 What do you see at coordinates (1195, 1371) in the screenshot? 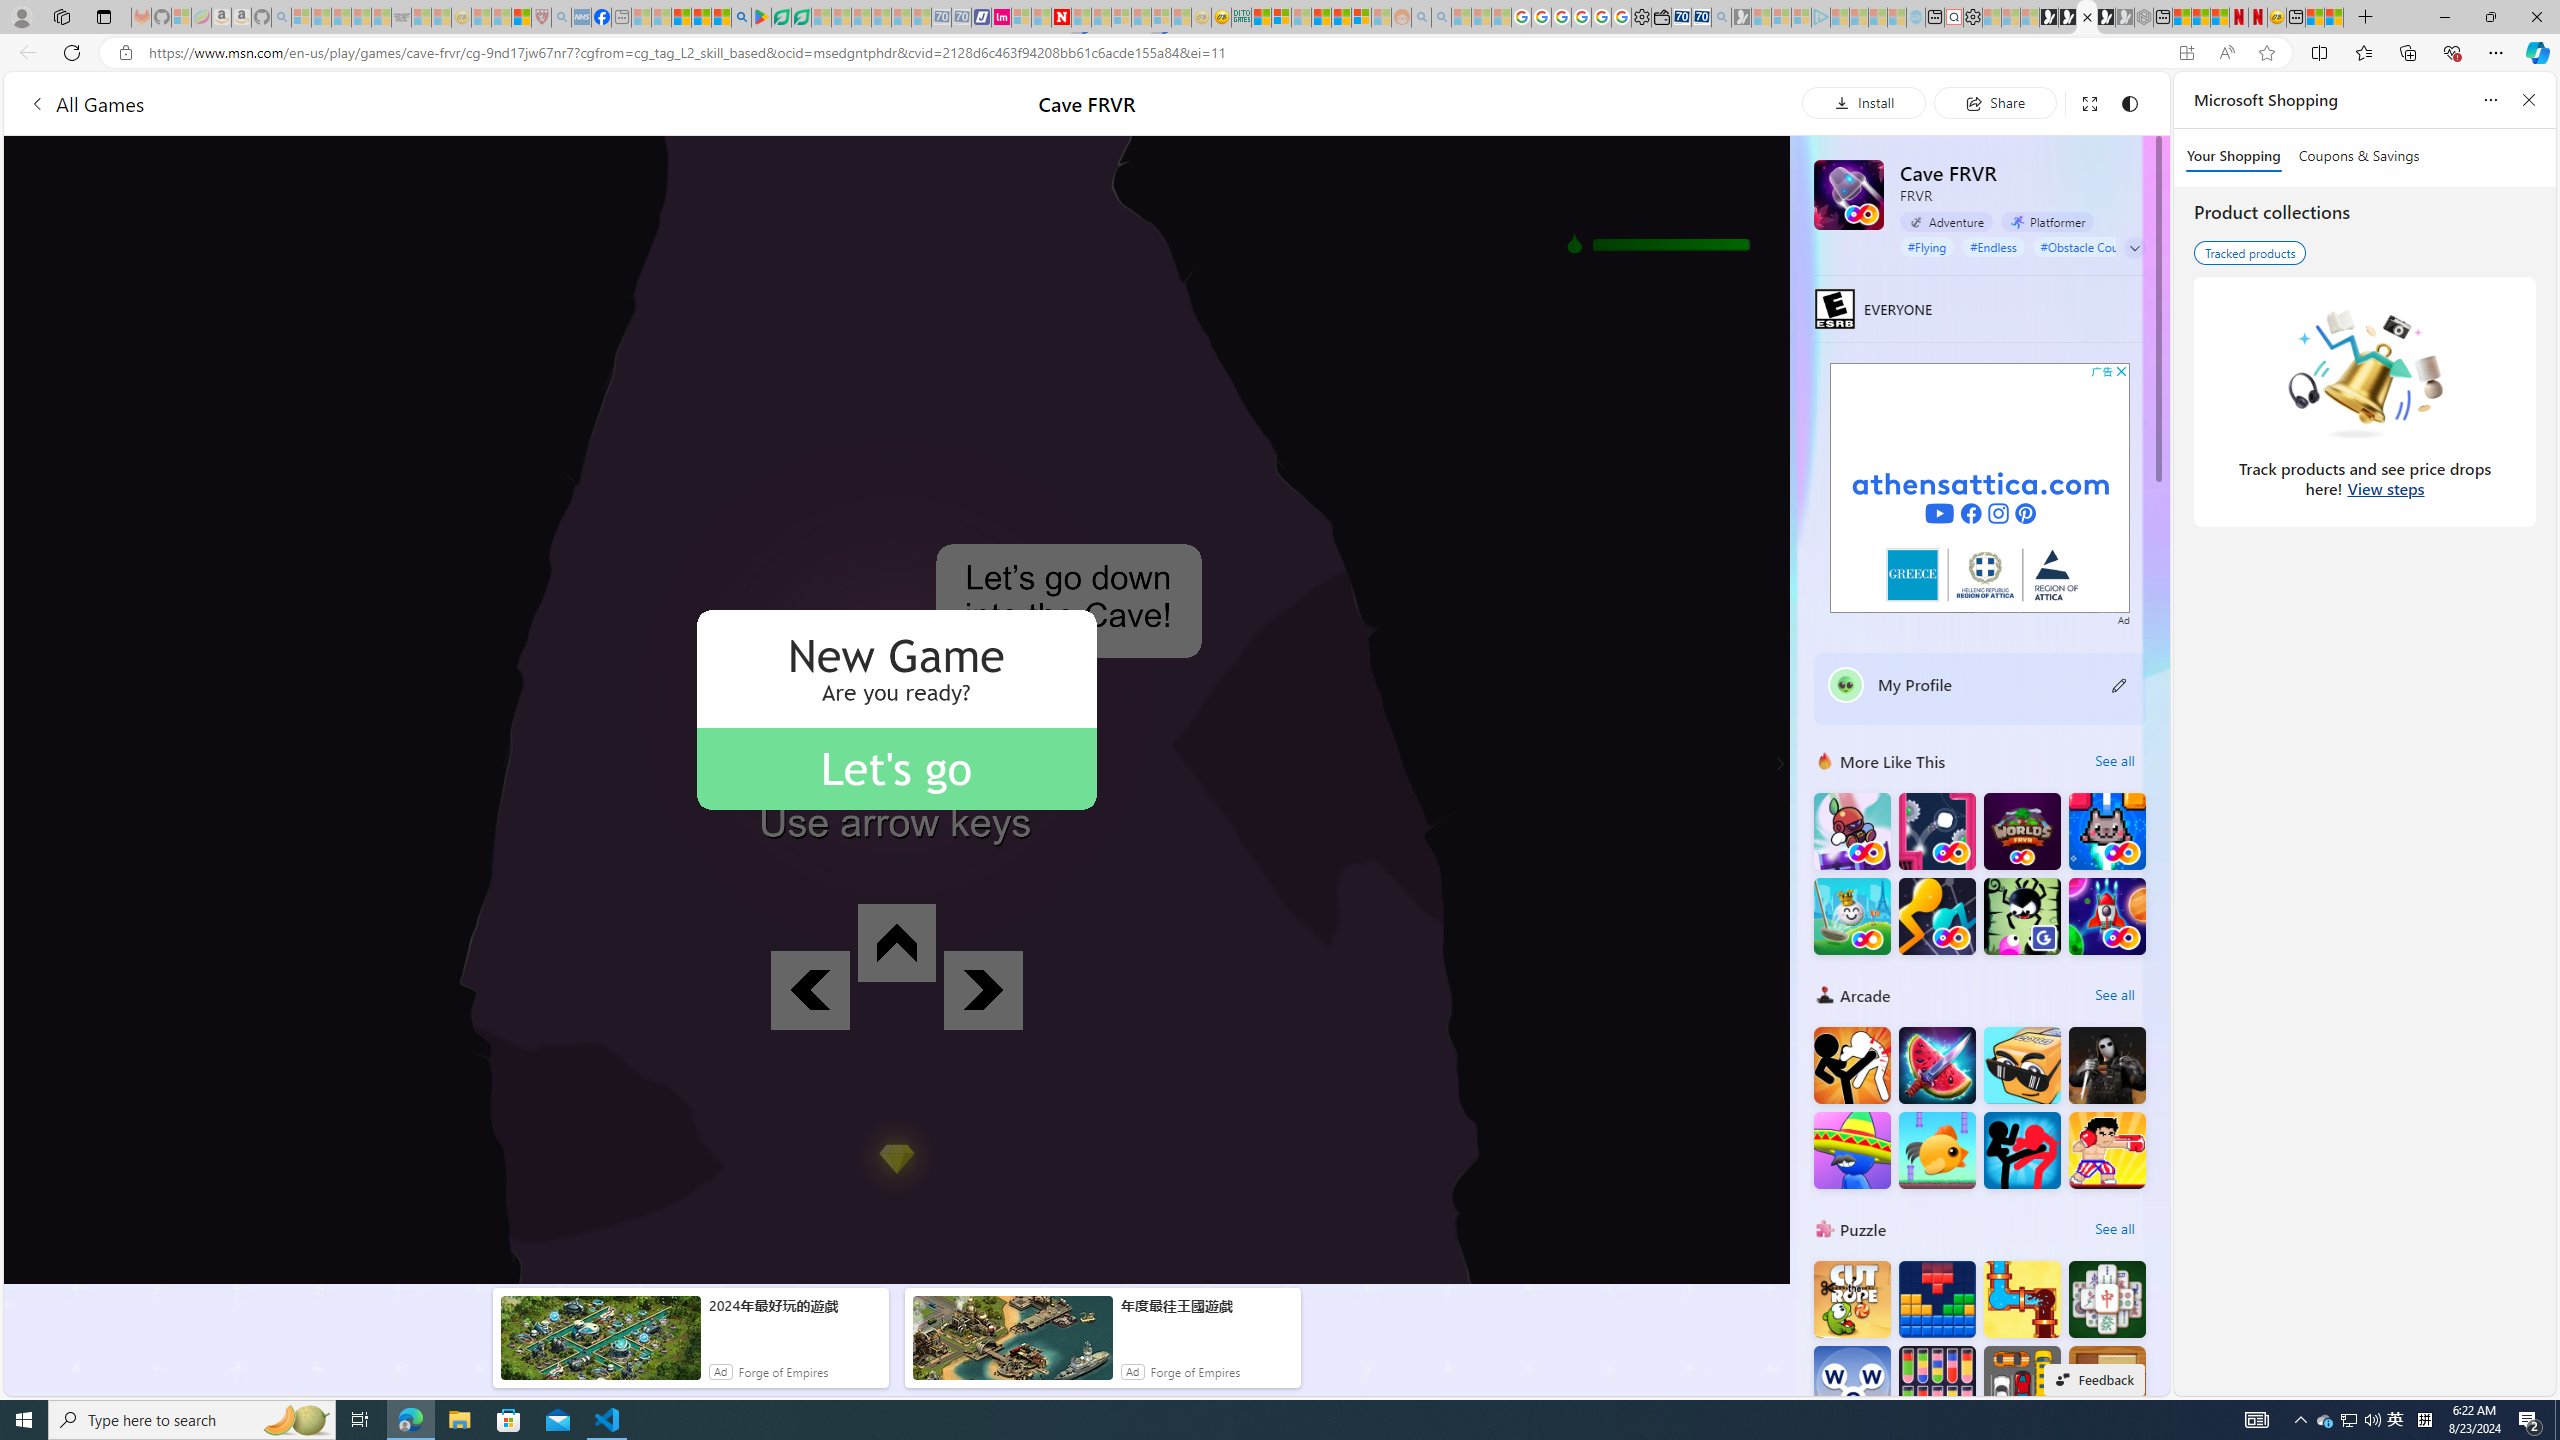
I see `Forge of Empires` at bounding box center [1195, 1371].